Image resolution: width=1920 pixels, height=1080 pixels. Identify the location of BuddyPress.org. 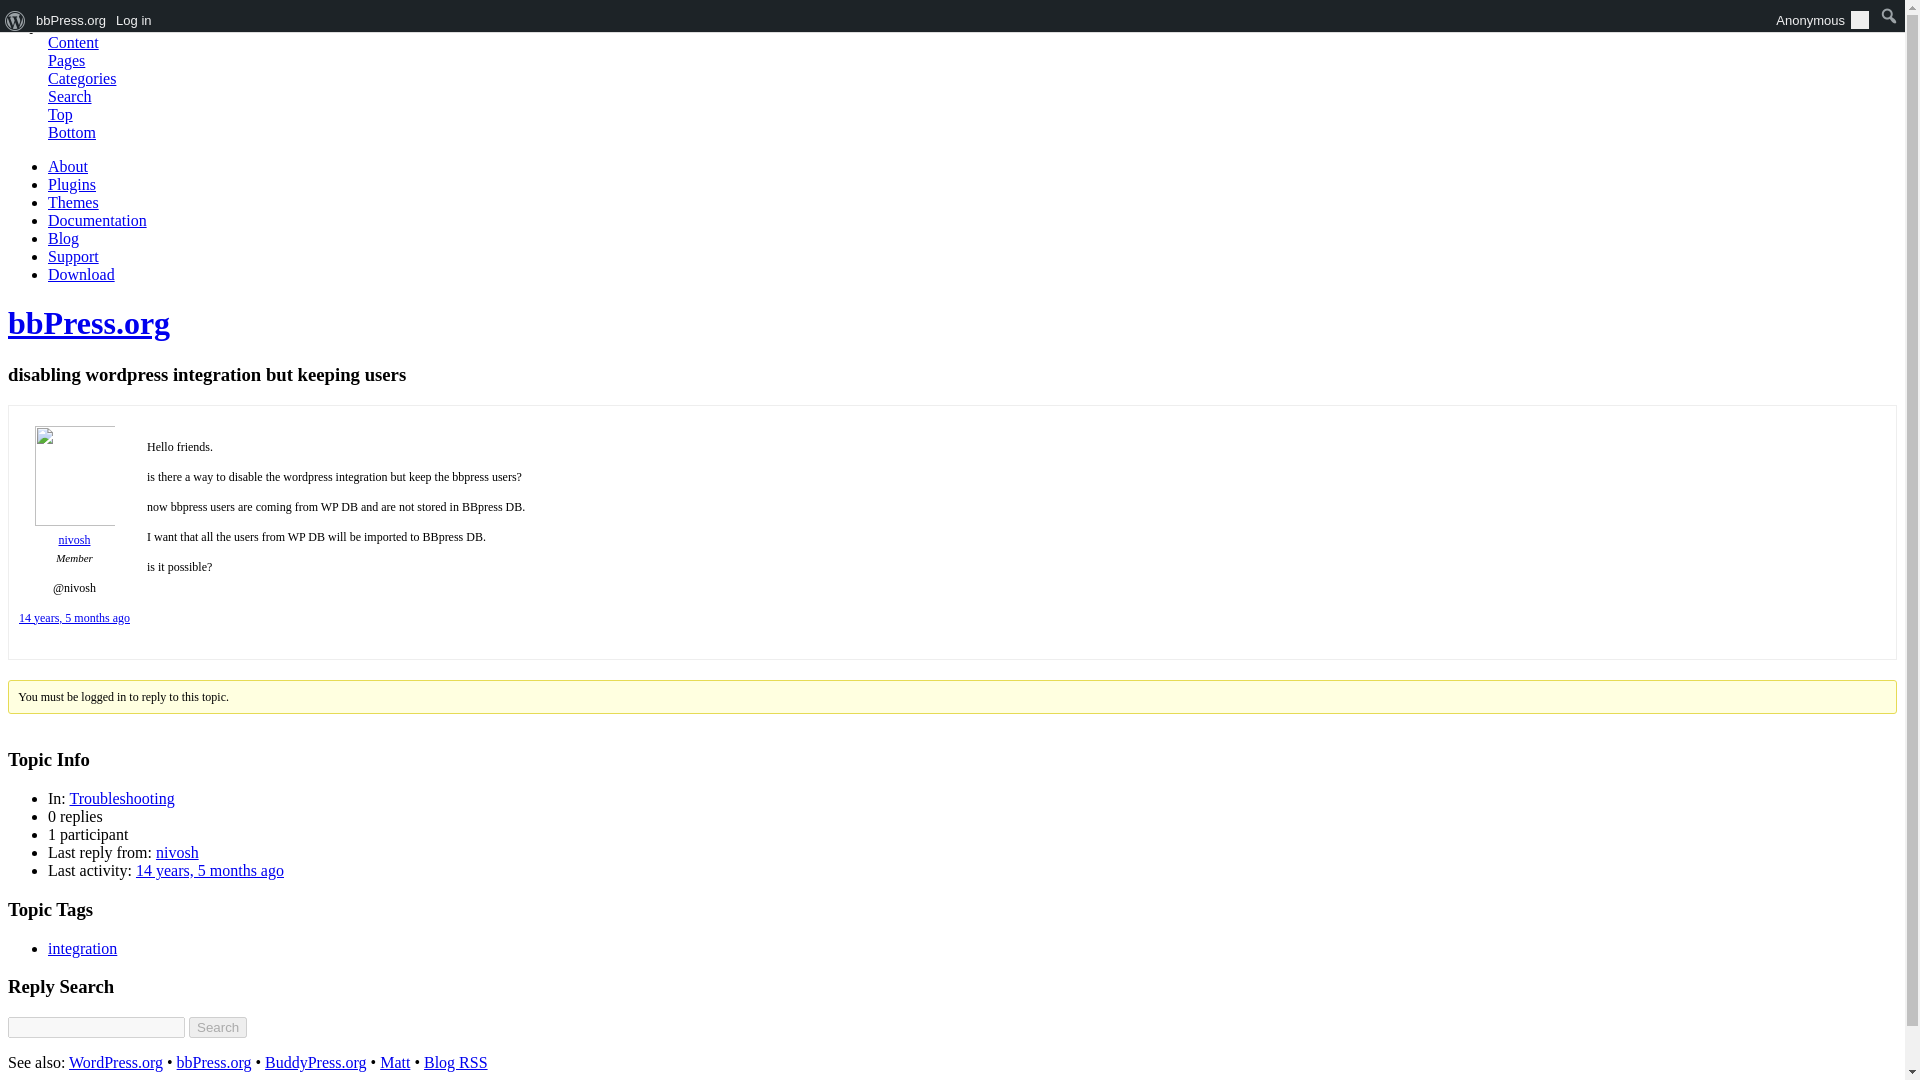
(315, 1062).